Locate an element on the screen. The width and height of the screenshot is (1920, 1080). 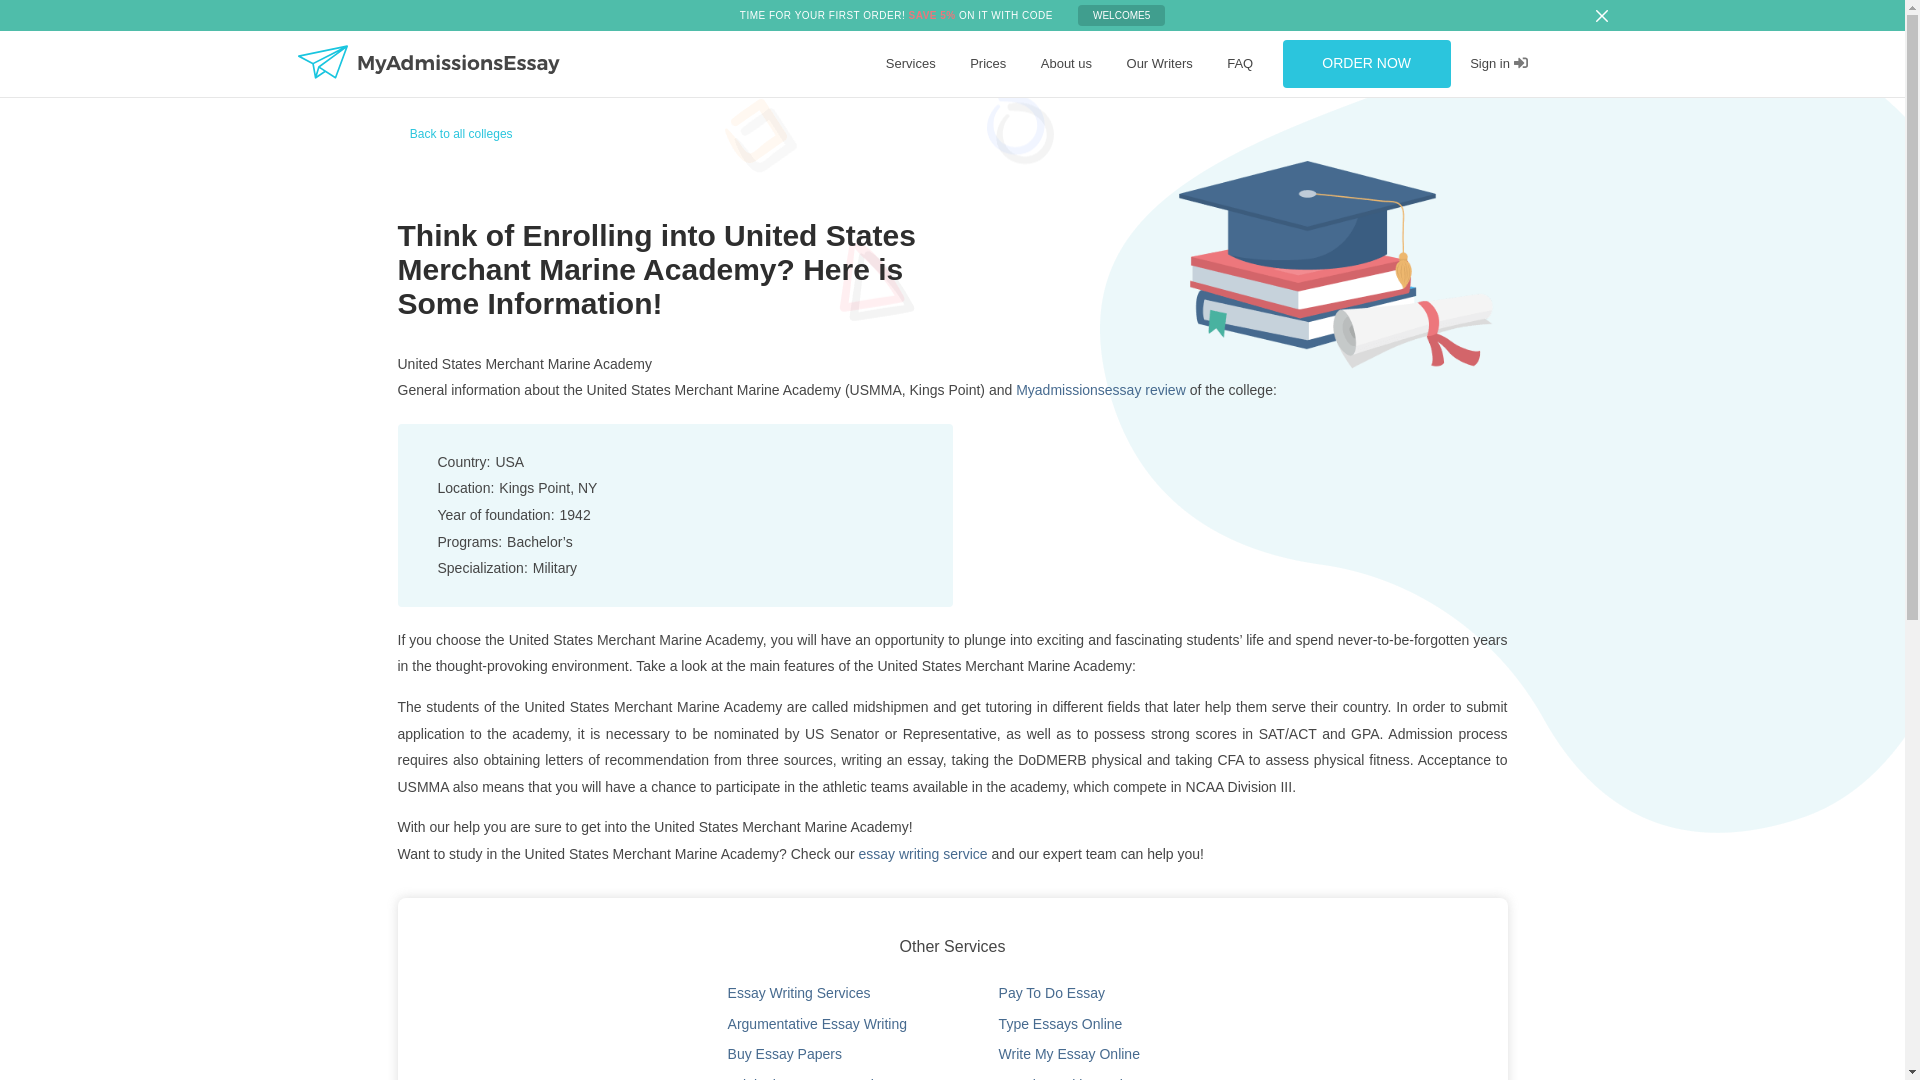
Exam Help is located at coordinates (1141, 112).